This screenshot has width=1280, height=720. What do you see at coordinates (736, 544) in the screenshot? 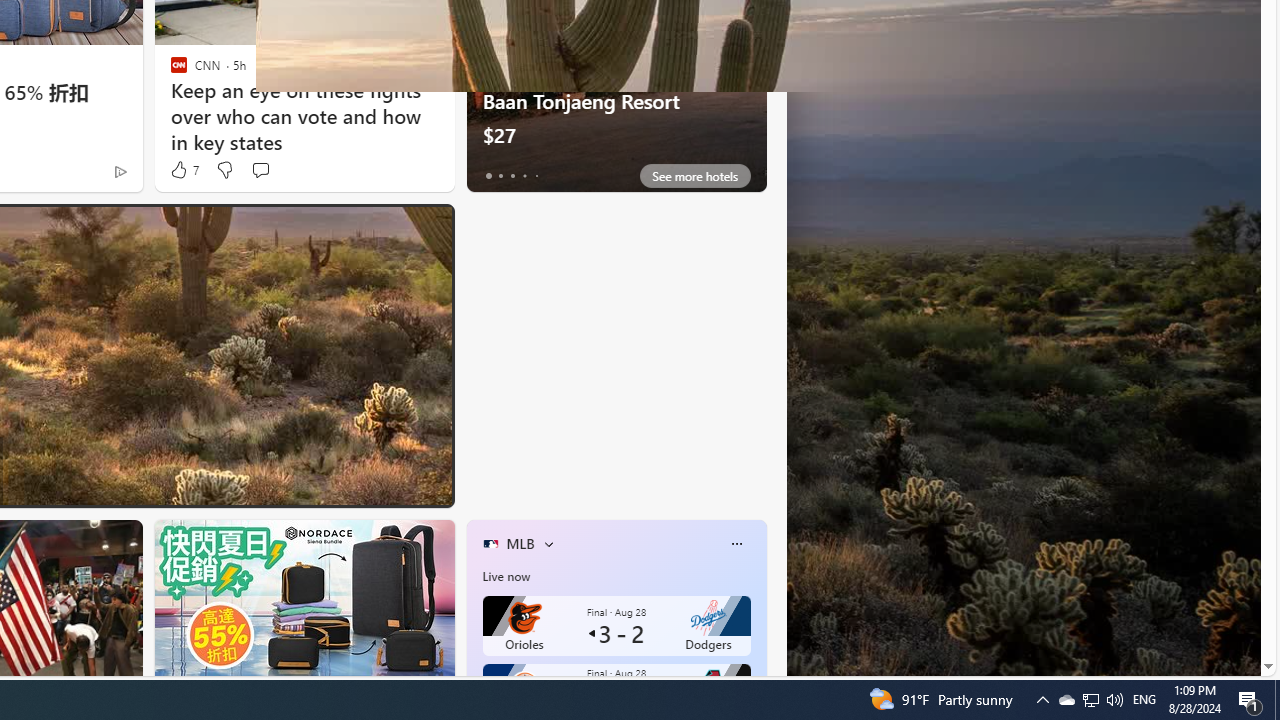
I see `More options` at bounding box center [736, 544].